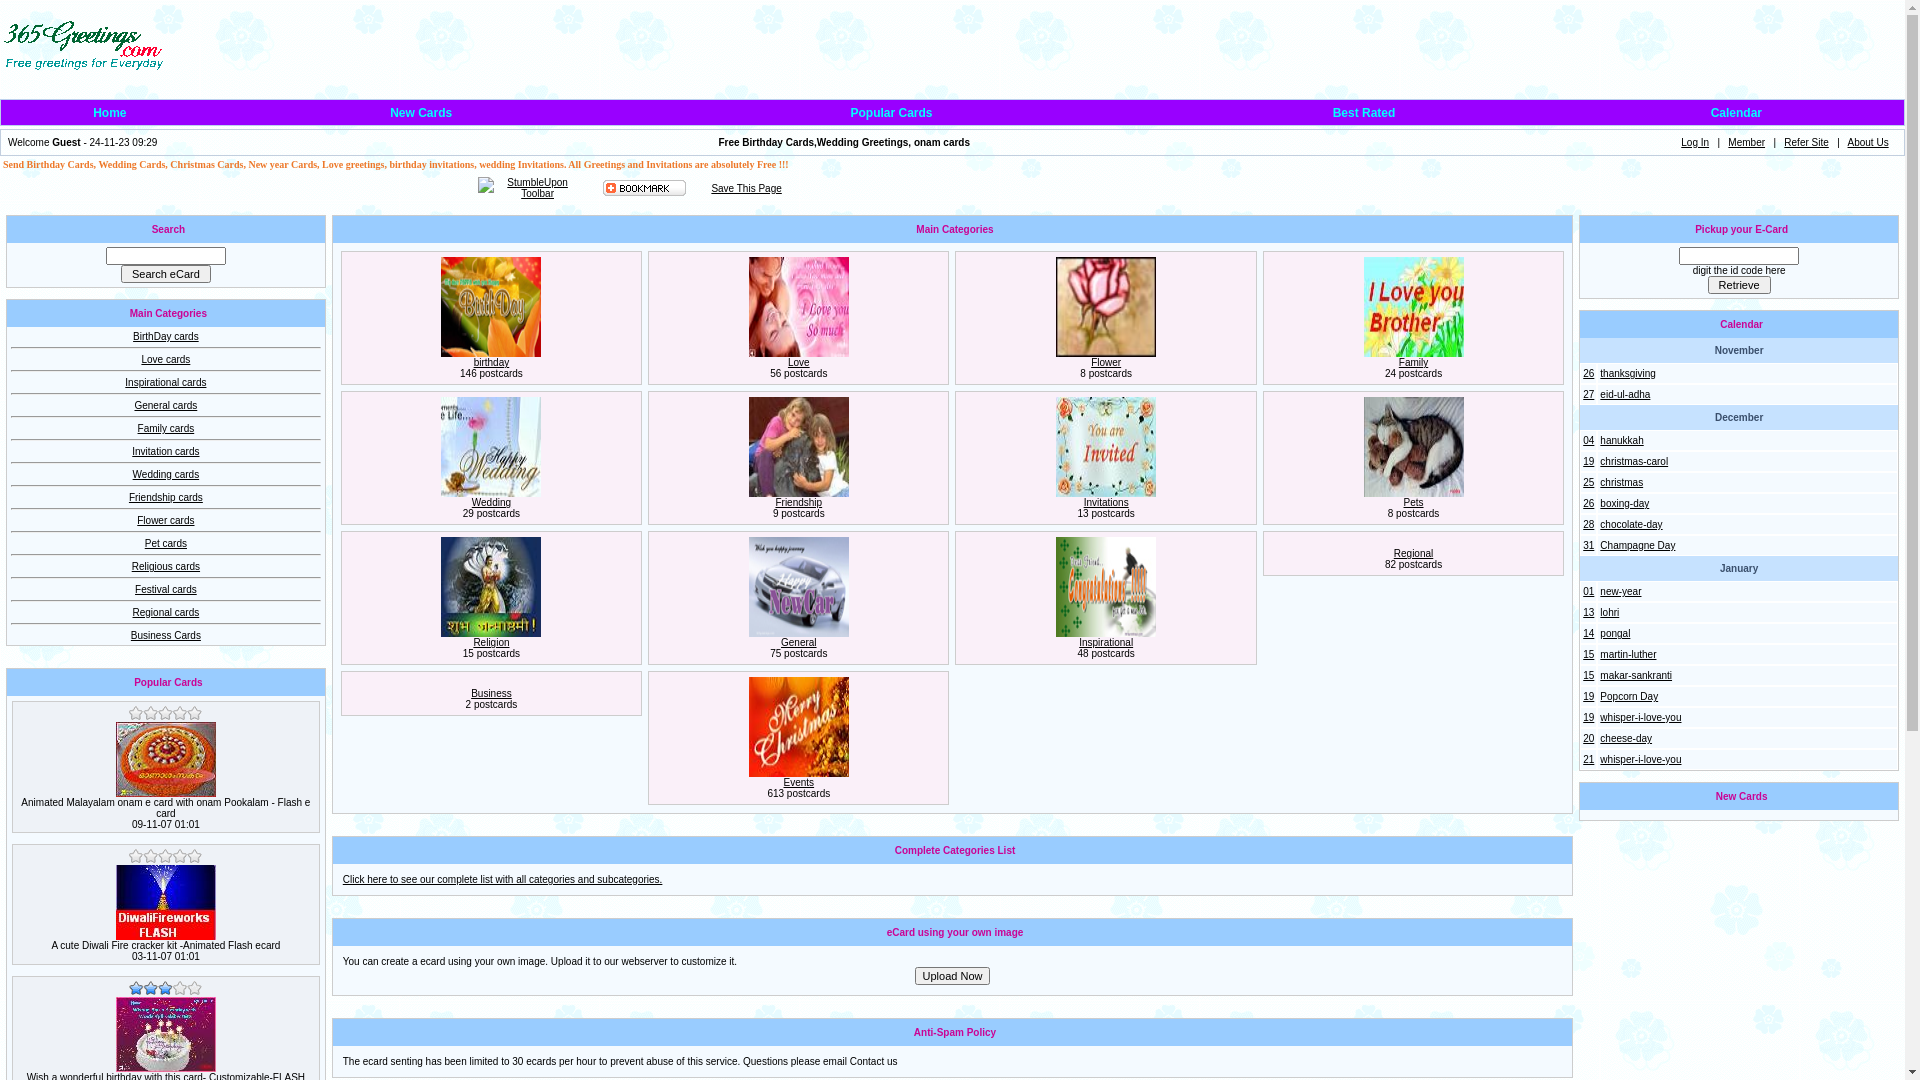 The height and width of the screenshot is (1080, 1920). What do you see at coordinates (492, 502) in the screenshot?
I see `Wedding` at bounding box center [492, 502].